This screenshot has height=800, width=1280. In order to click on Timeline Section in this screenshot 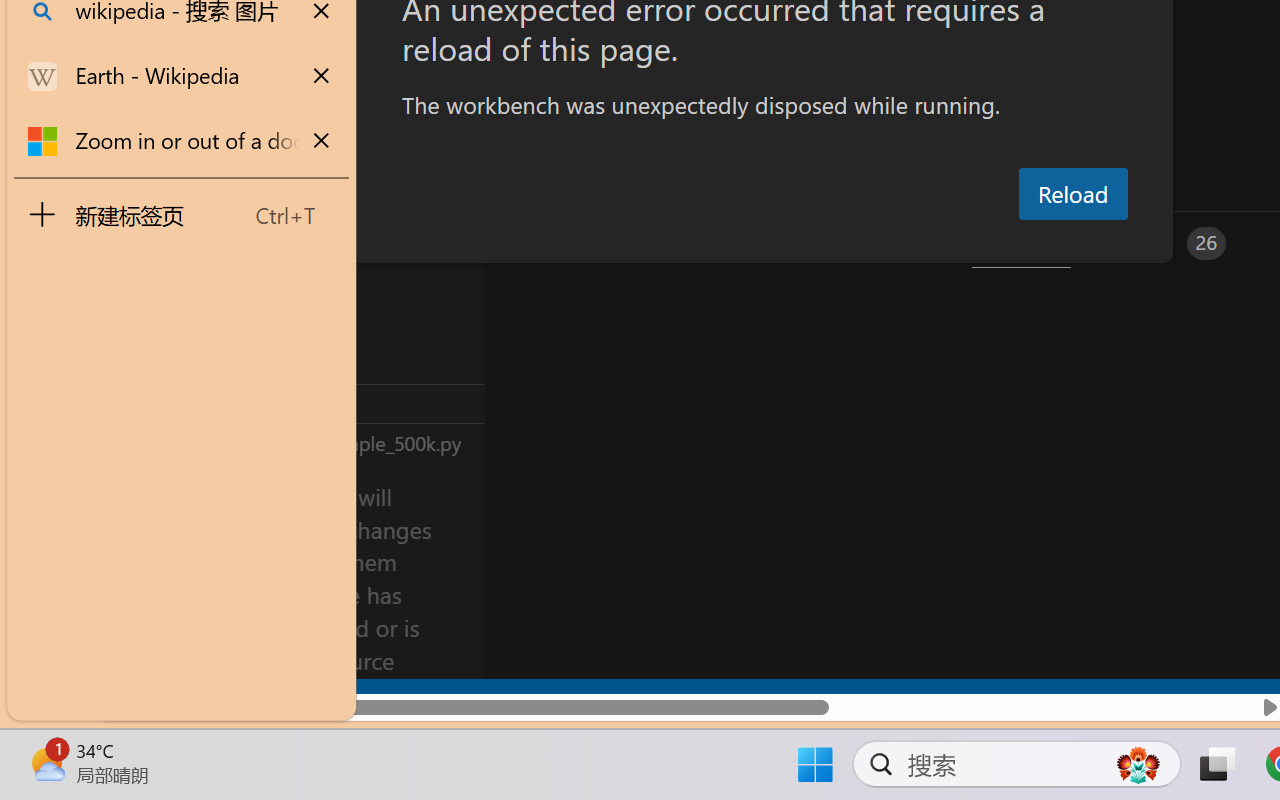, I will do `click(331, 442)`.